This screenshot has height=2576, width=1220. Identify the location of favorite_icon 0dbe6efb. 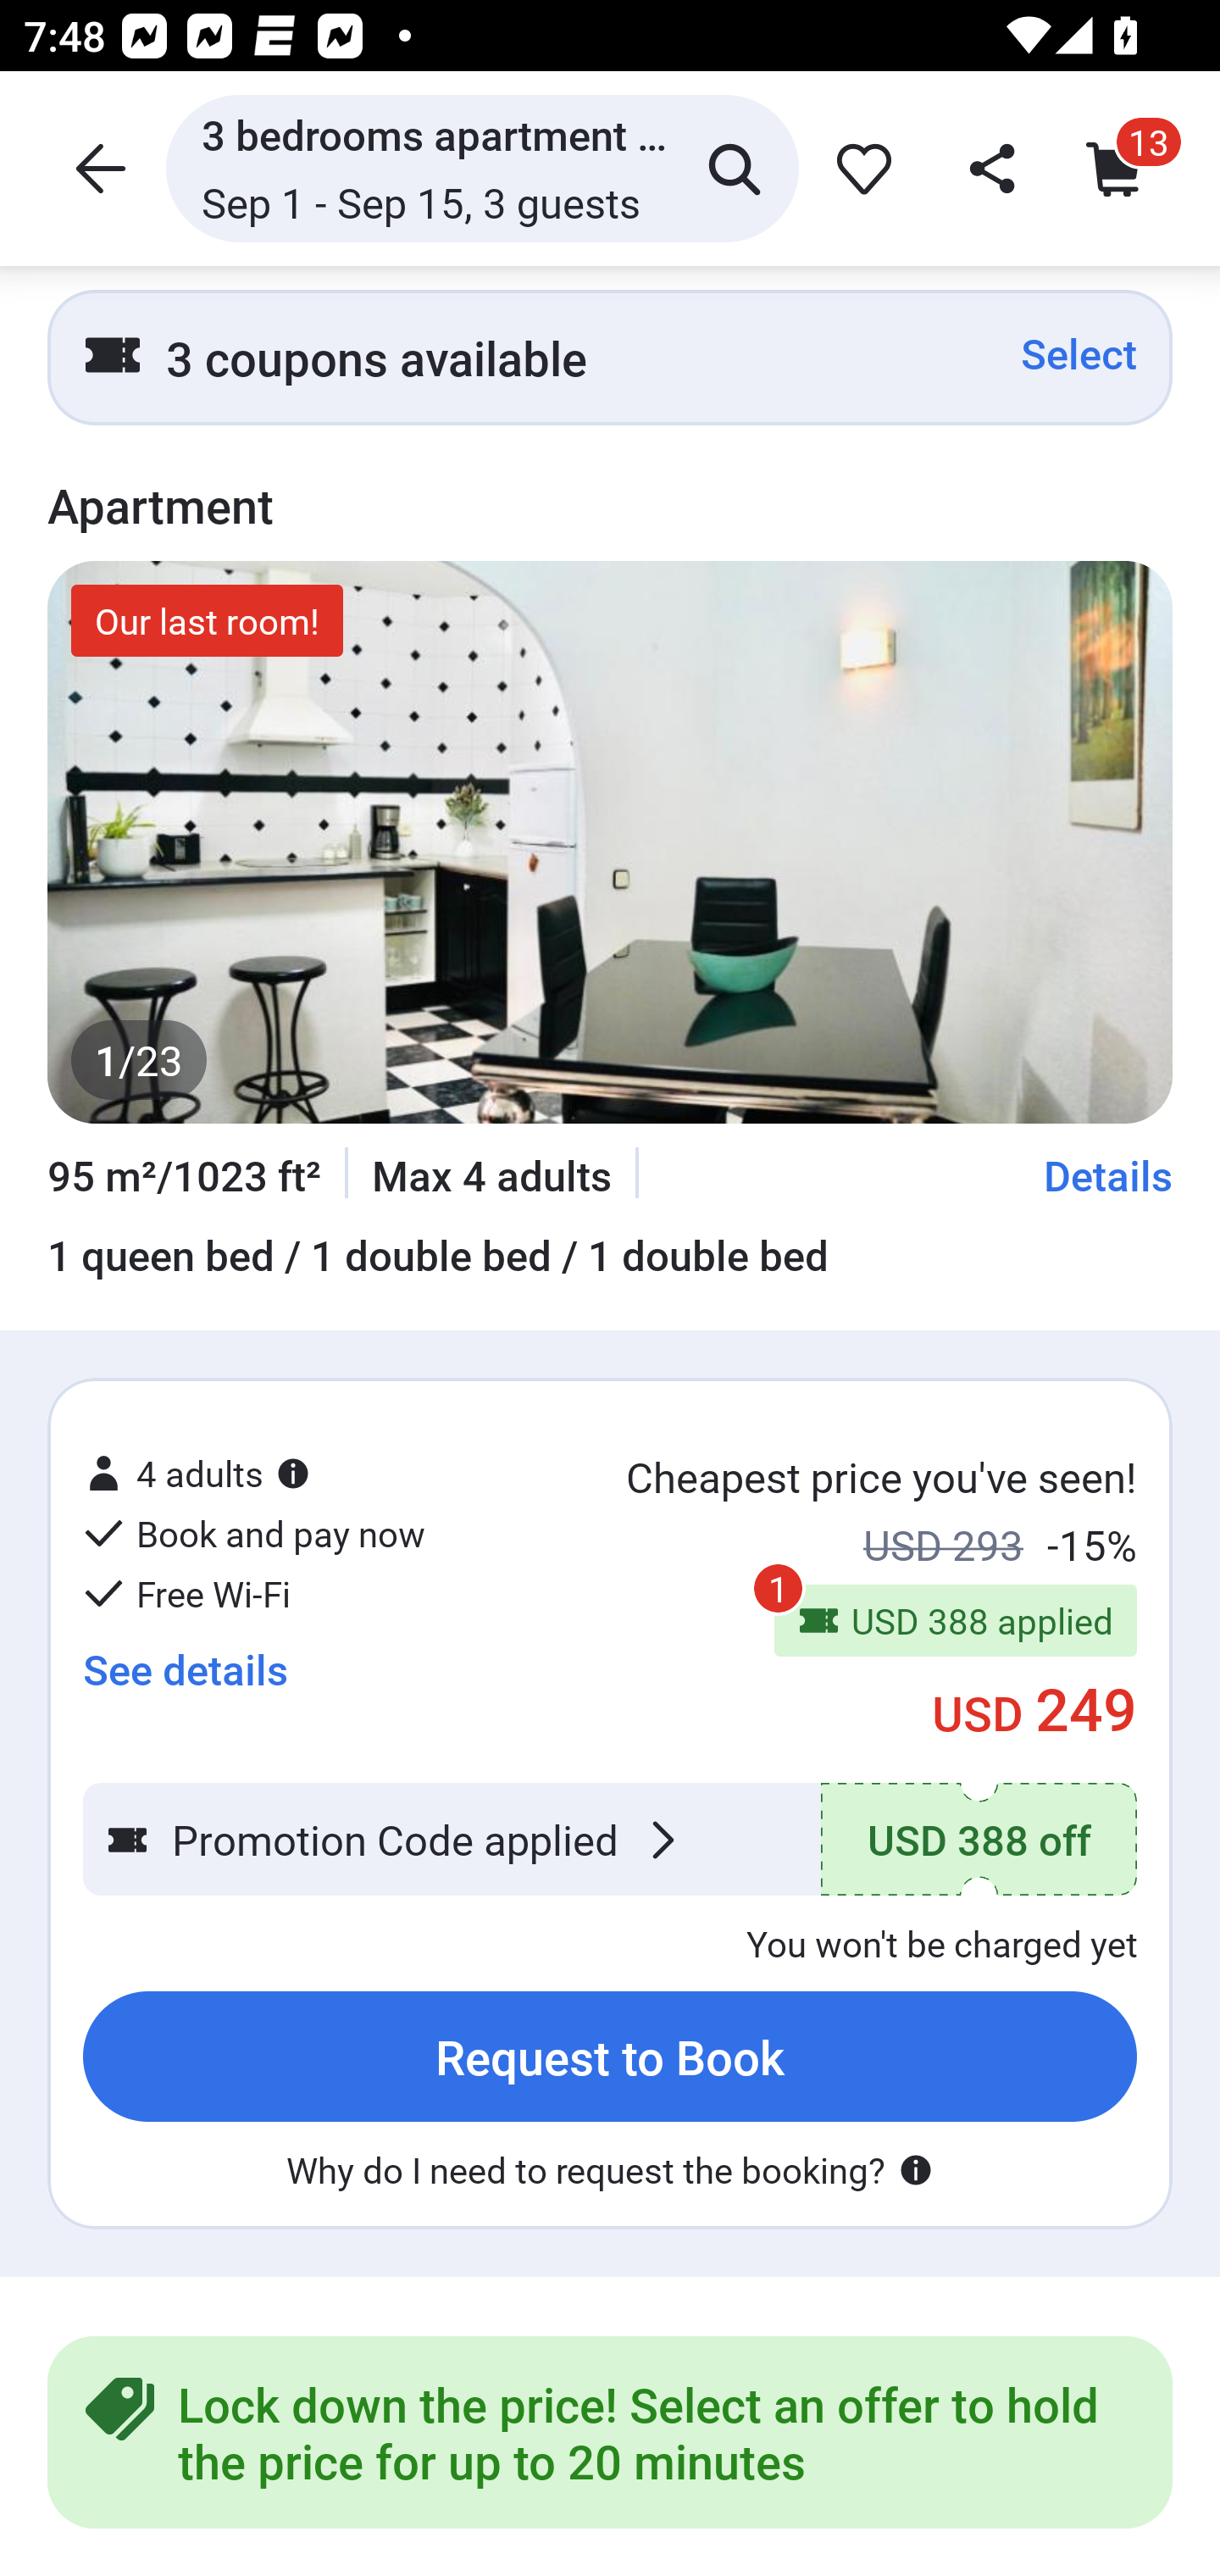
(858, 168).